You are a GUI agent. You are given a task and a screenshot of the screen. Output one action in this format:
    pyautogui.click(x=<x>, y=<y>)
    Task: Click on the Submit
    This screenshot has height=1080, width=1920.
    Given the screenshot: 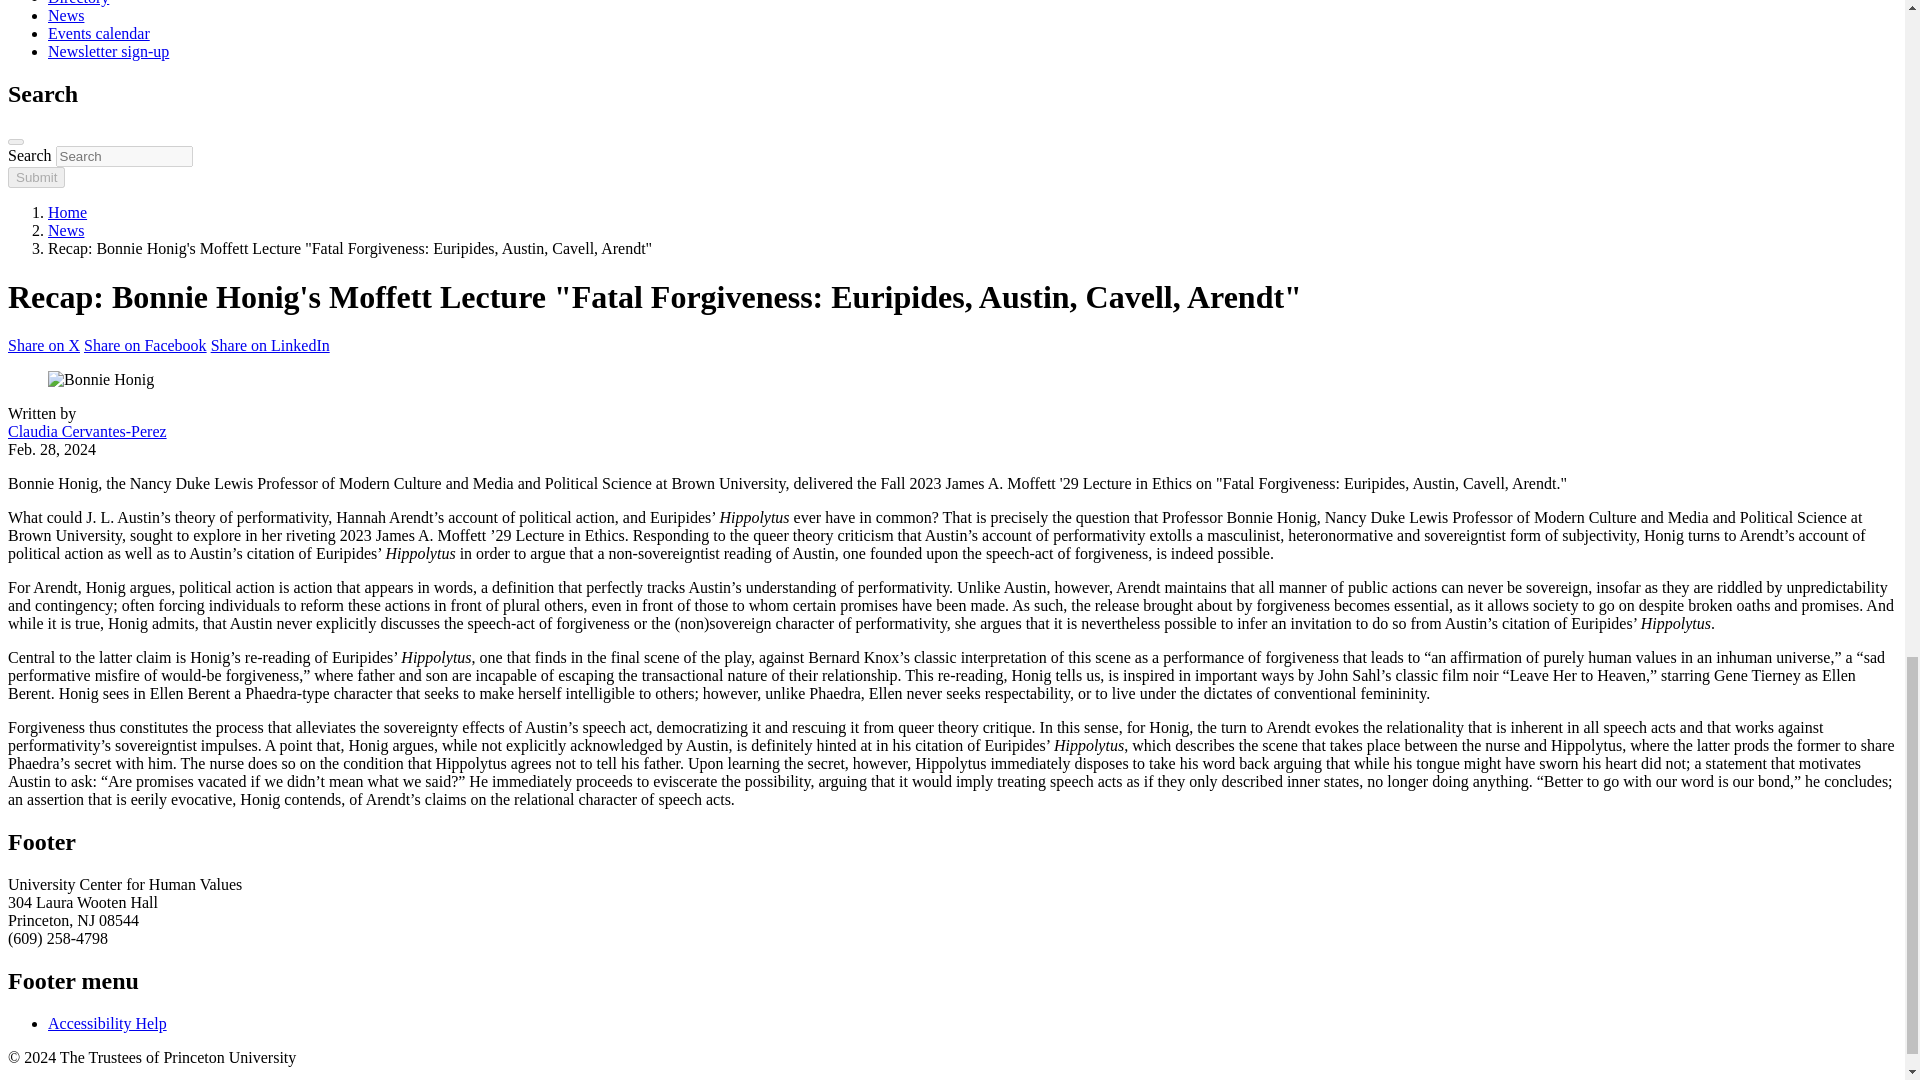 What is the action you would take?
    pyautogui.click(x=36, y=176)
    